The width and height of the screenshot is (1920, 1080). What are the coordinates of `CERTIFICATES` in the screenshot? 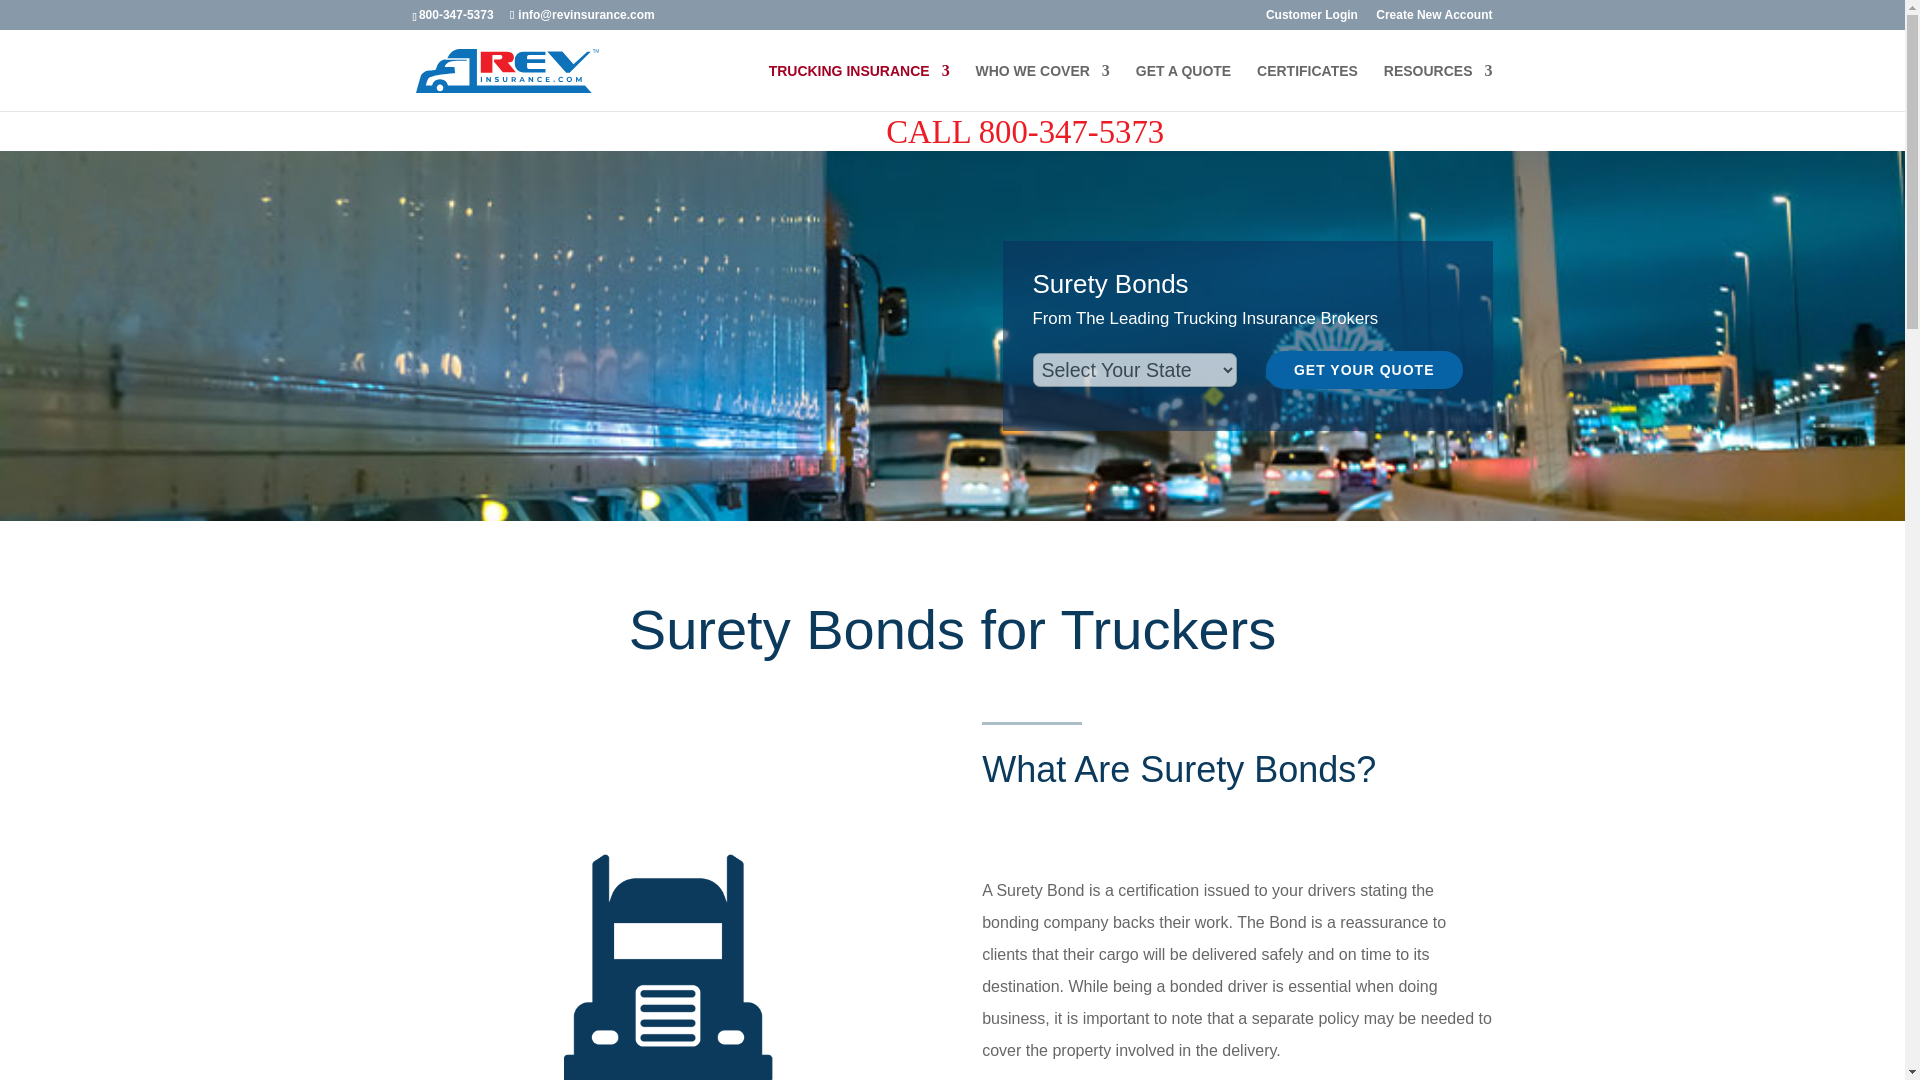 It's located at (1307, 87).